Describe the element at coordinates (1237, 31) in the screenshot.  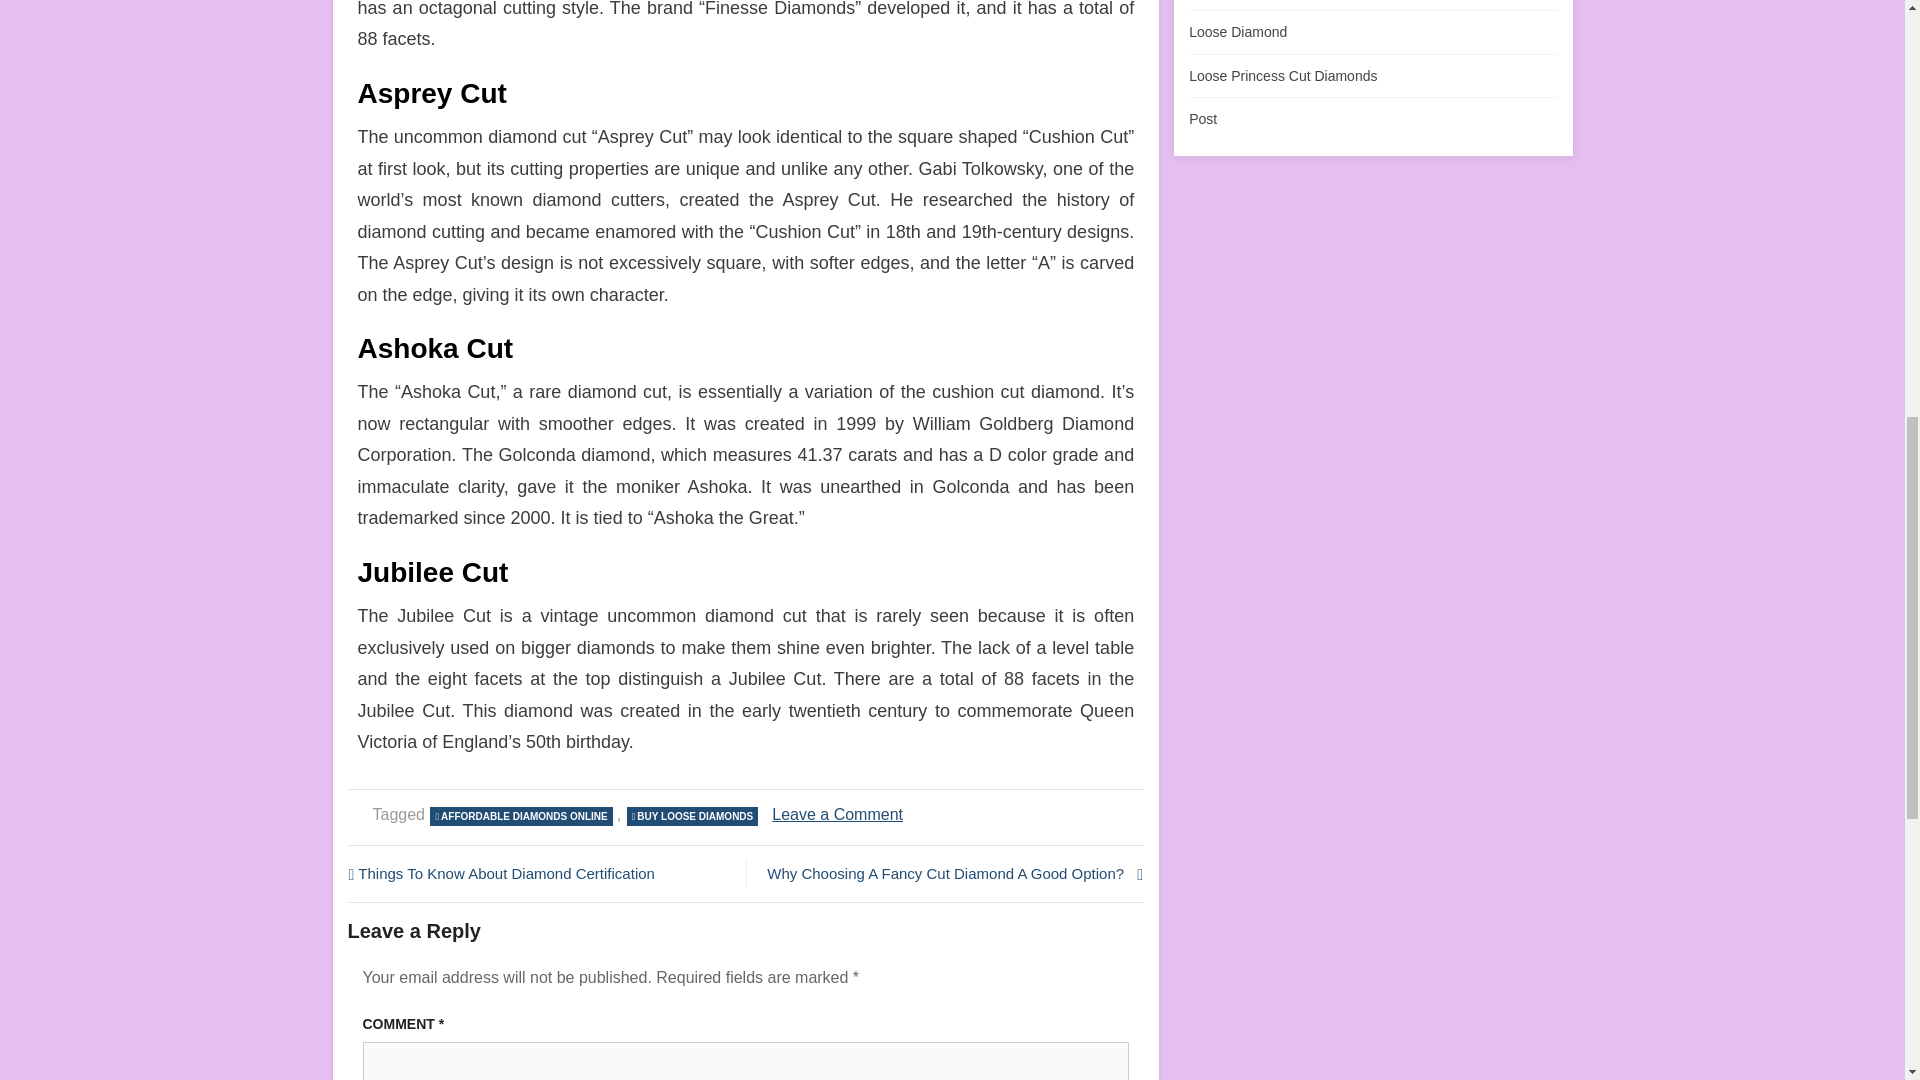
I see `Loose Diamond` at that location.